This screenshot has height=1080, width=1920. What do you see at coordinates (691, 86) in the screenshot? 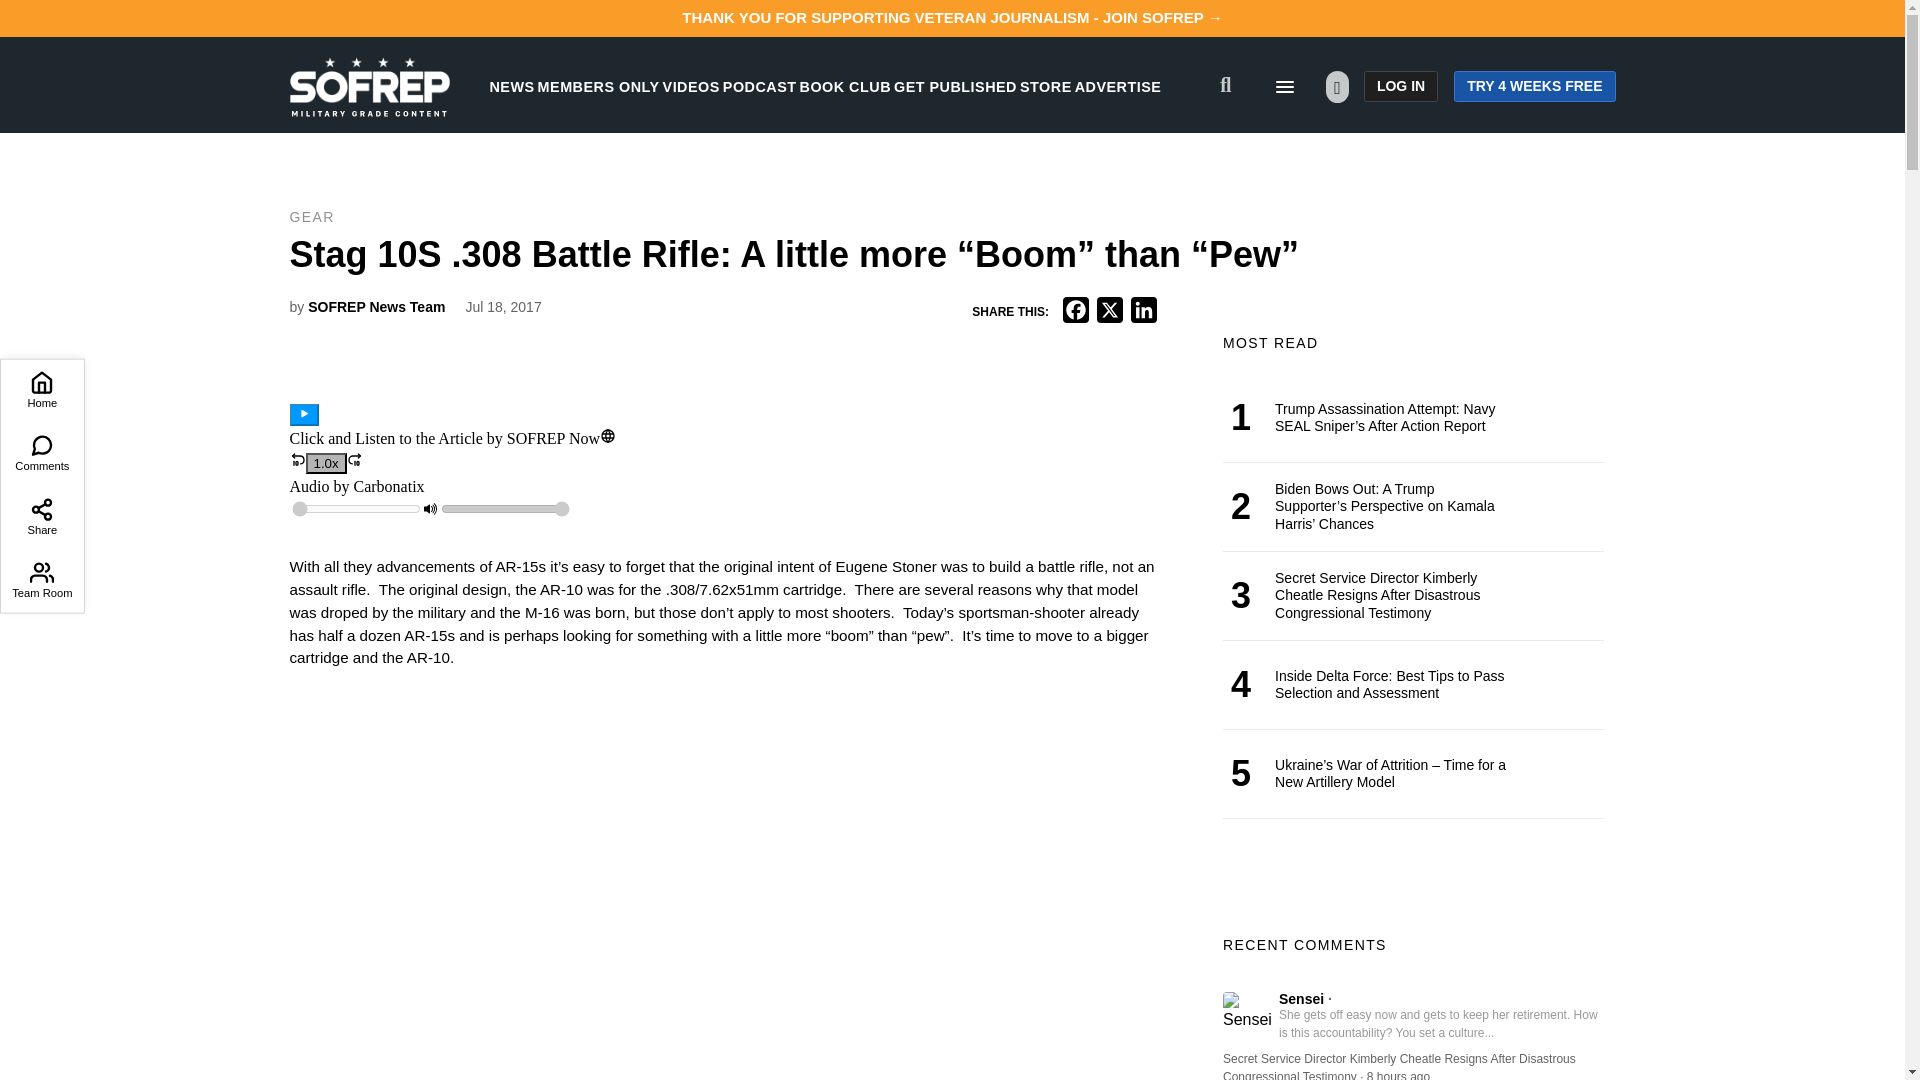
I see `VIDEOS` at bounding box center [691, 86].